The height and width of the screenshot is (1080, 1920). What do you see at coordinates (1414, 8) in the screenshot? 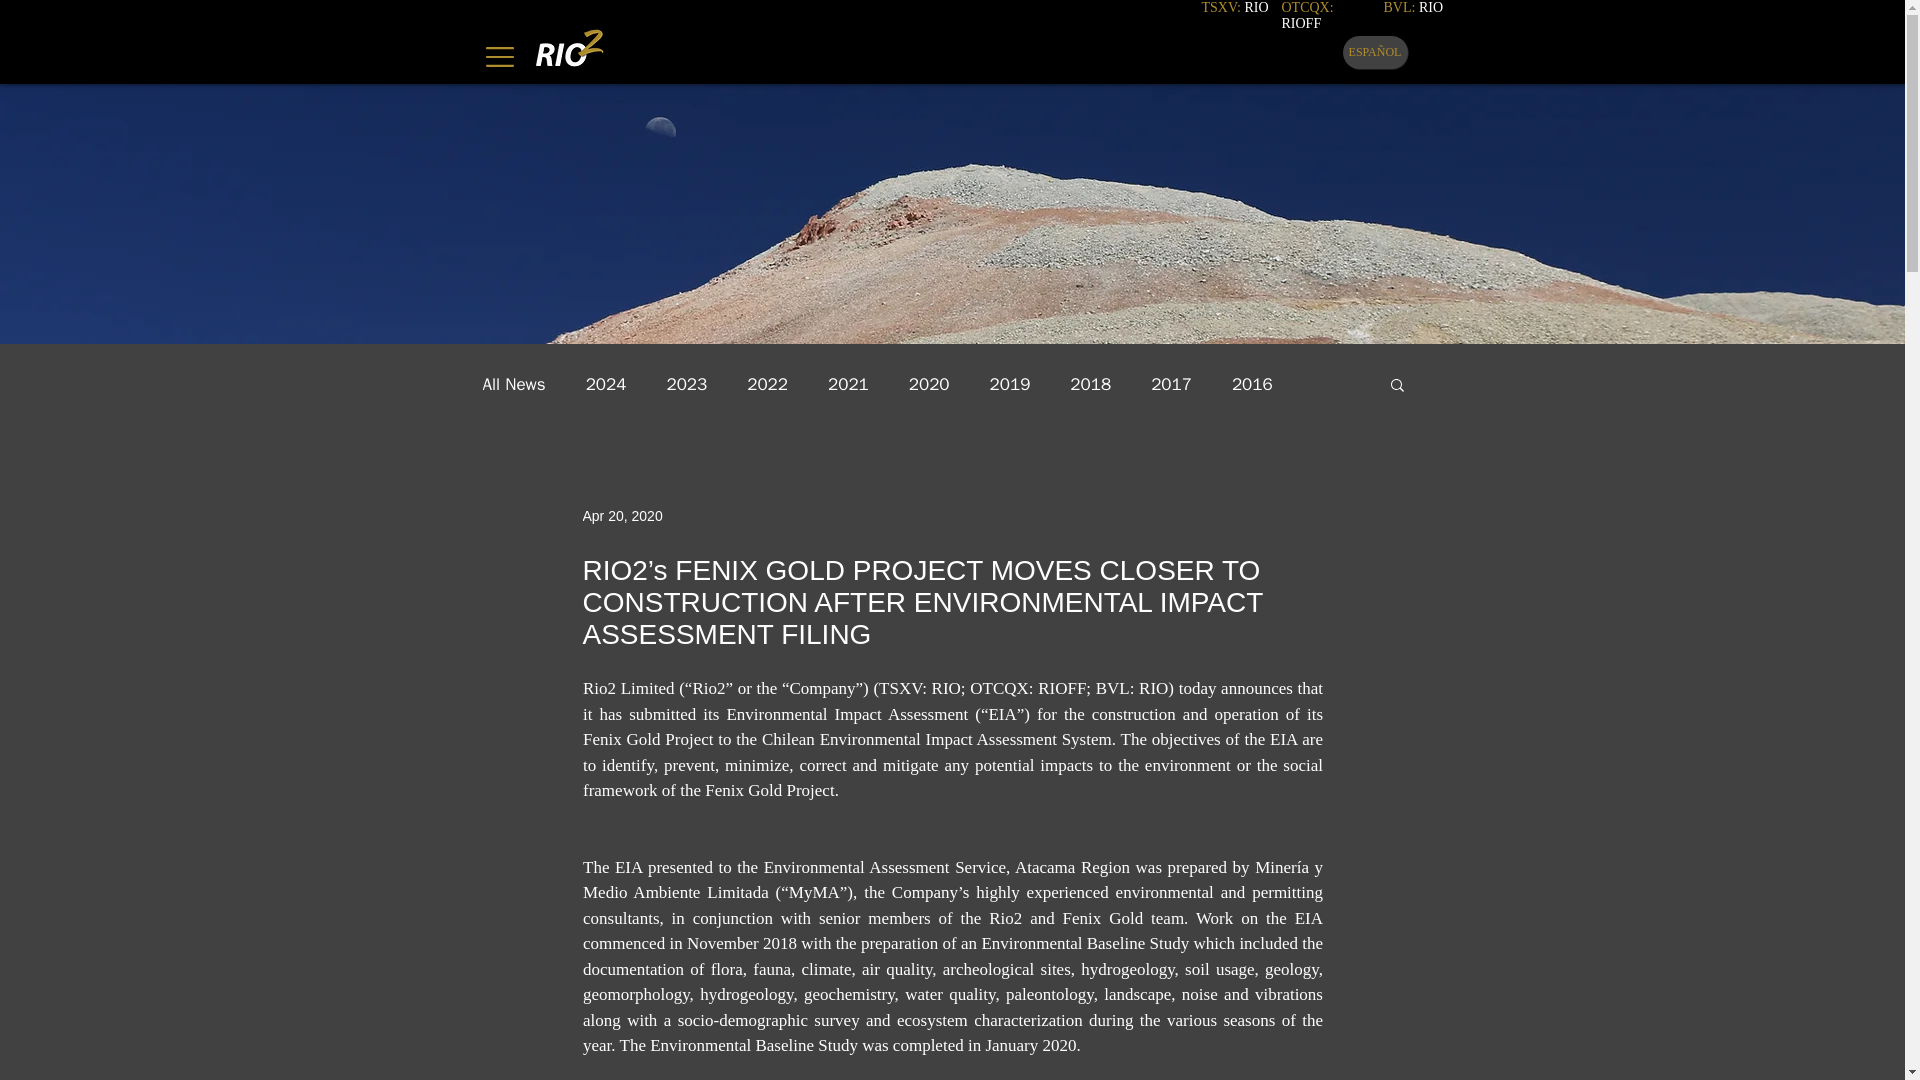
I see `BVL: RIO` at bounding box center [1414, 8].